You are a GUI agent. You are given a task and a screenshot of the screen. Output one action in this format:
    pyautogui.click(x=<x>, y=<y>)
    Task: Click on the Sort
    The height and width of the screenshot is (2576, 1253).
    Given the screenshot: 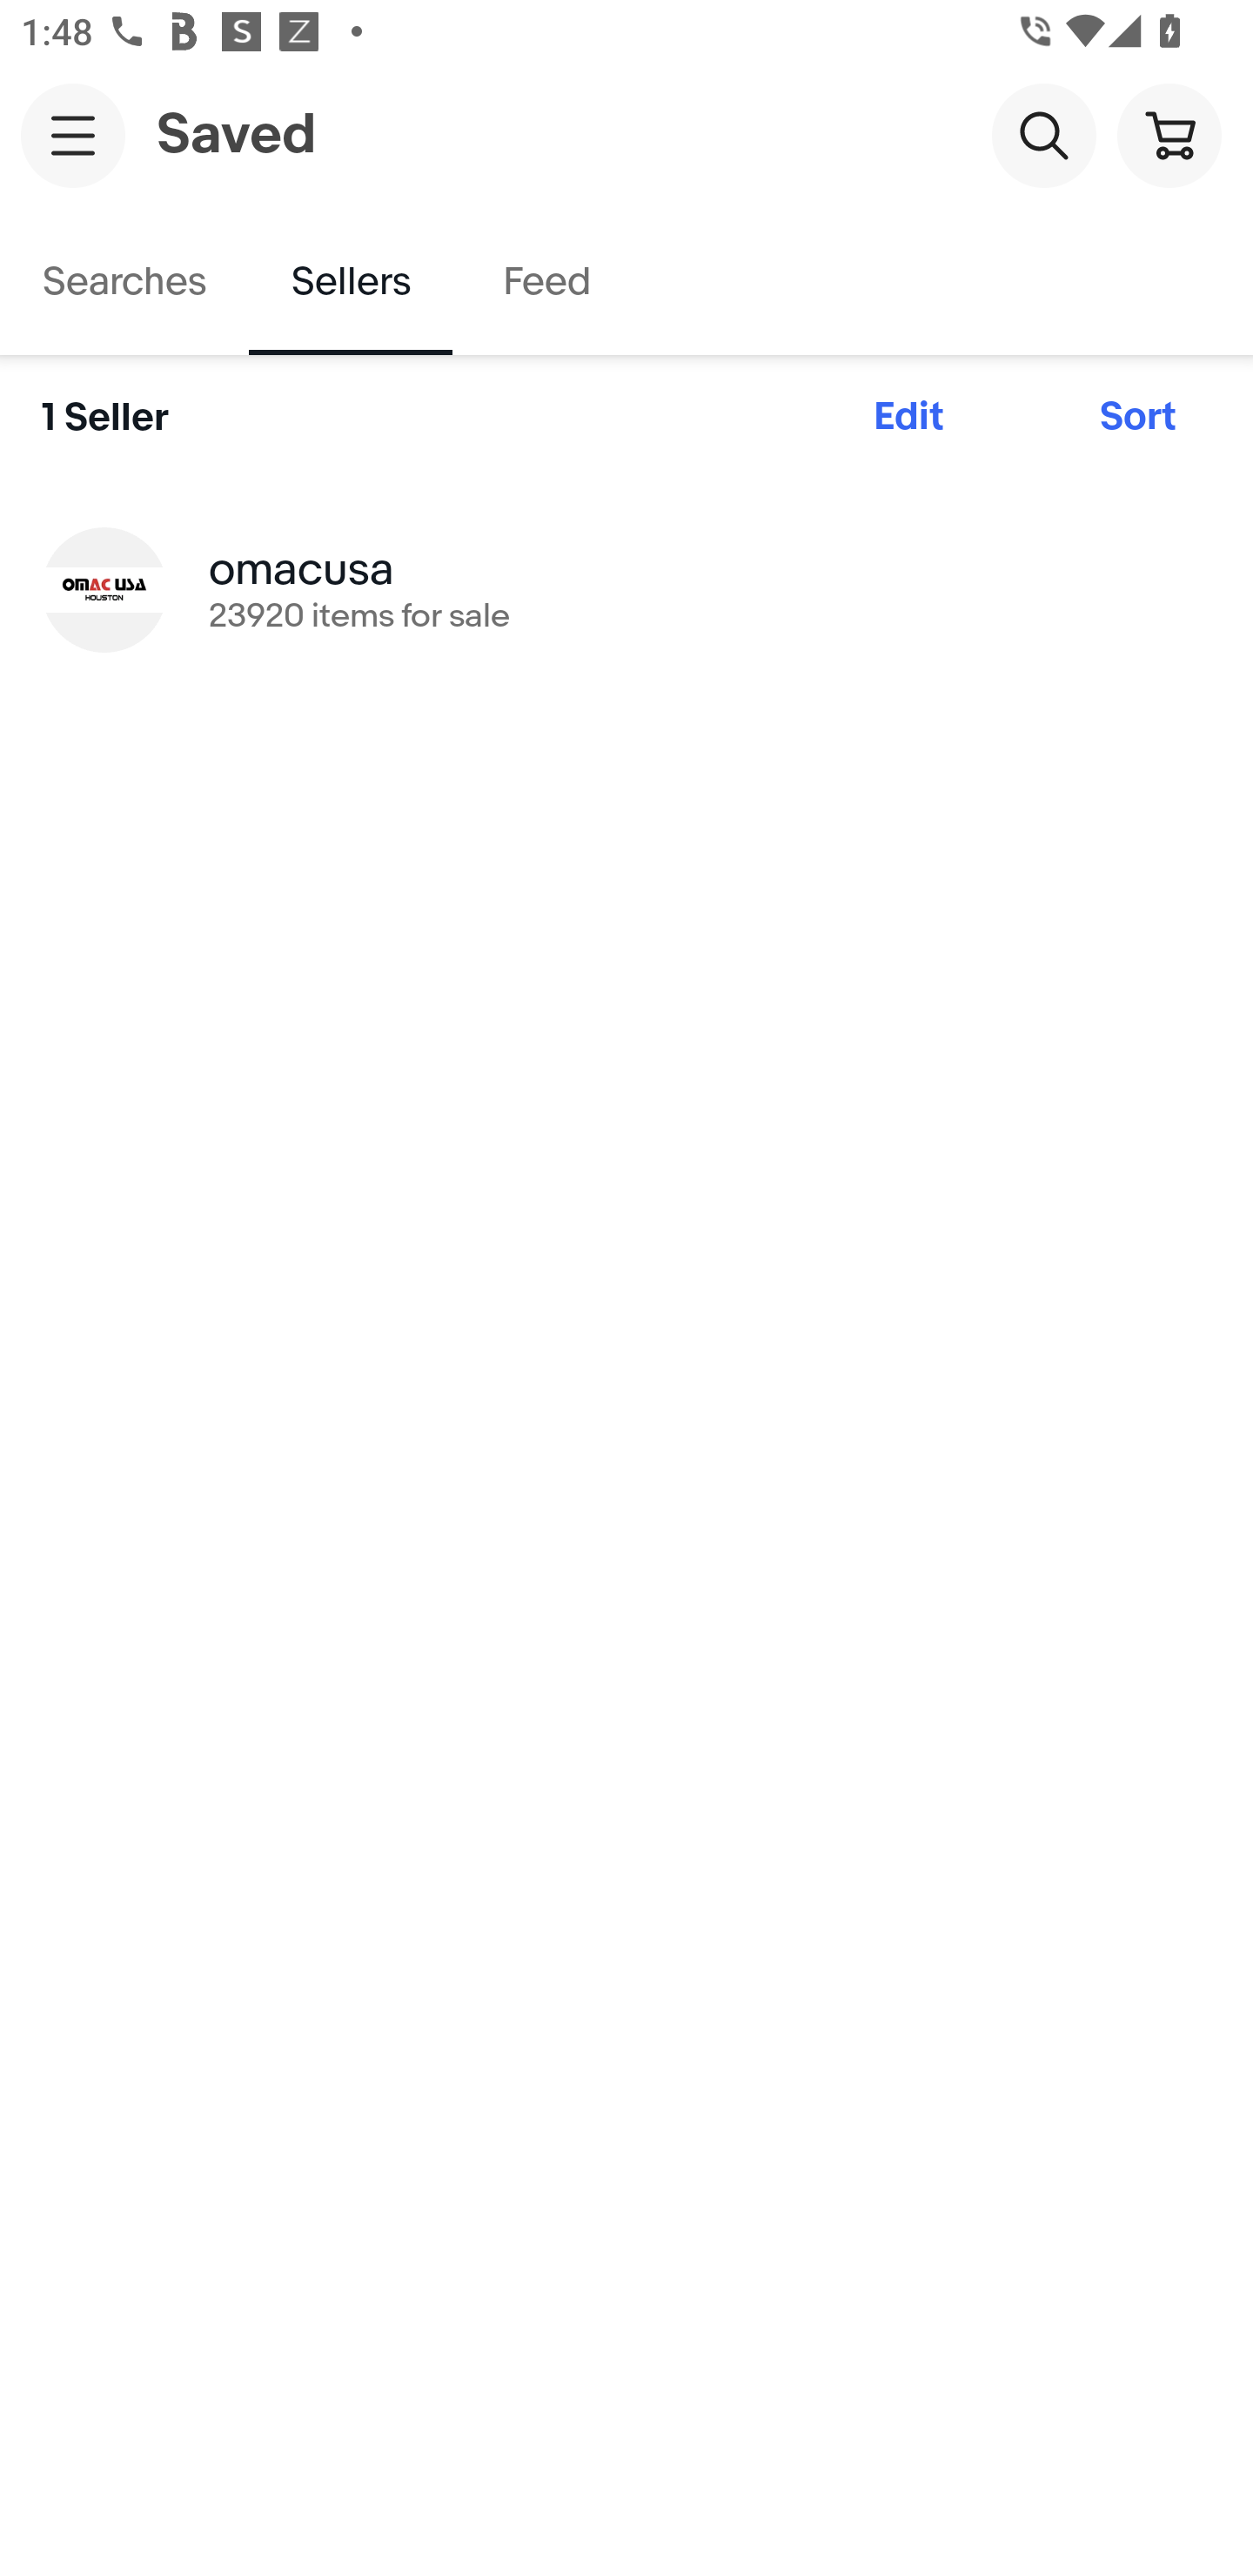 What is the action you would take?
    pyautogui.click(x=1138, y=417)
    